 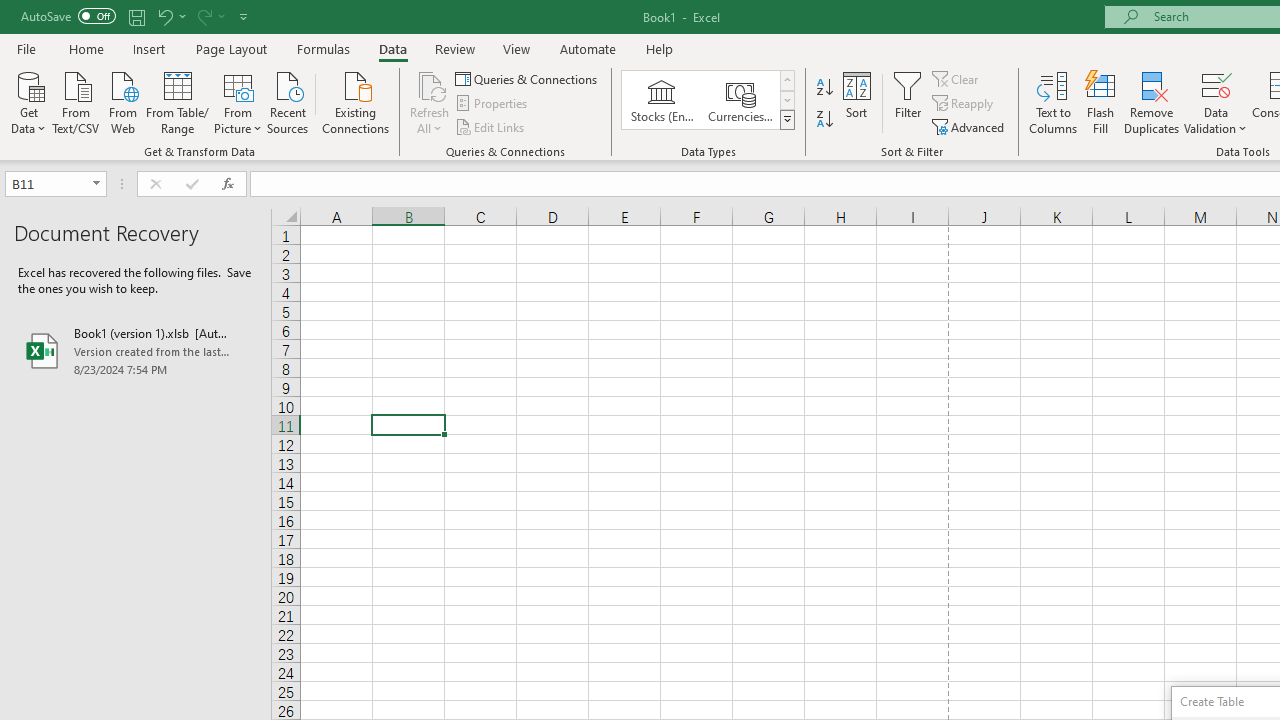 I want to click on From Web, so click(x=122, y=101).